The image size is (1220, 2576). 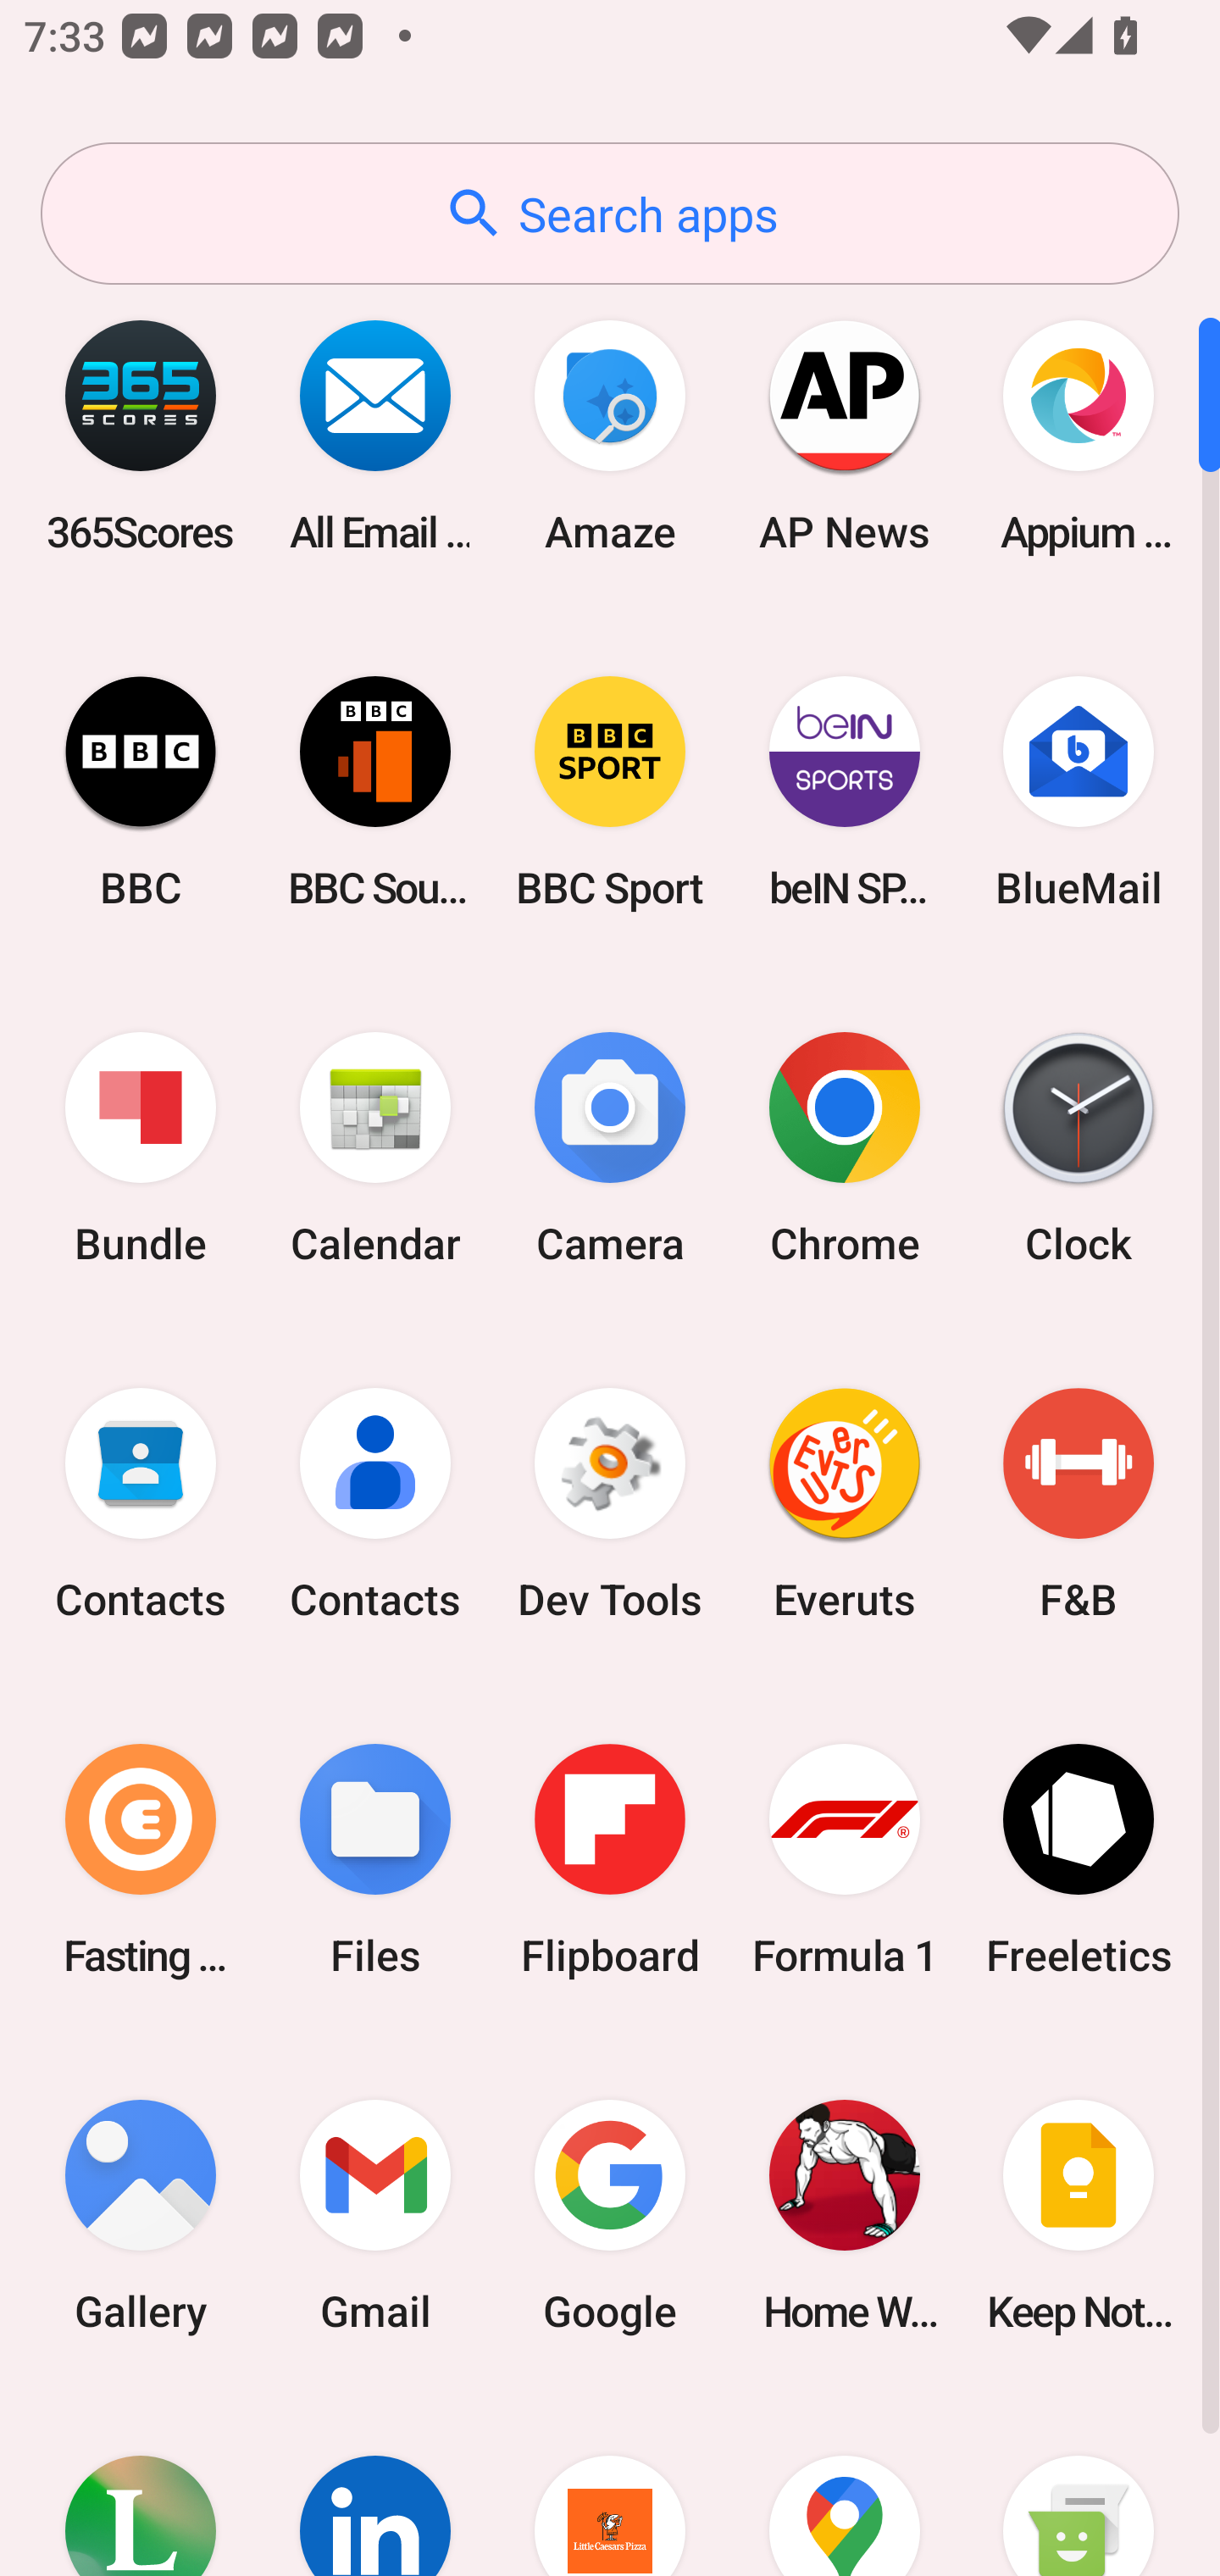 What do you see at coordinates (844, 436) in the screenshot?
I see `AP News` at bounding box center [844, 436].